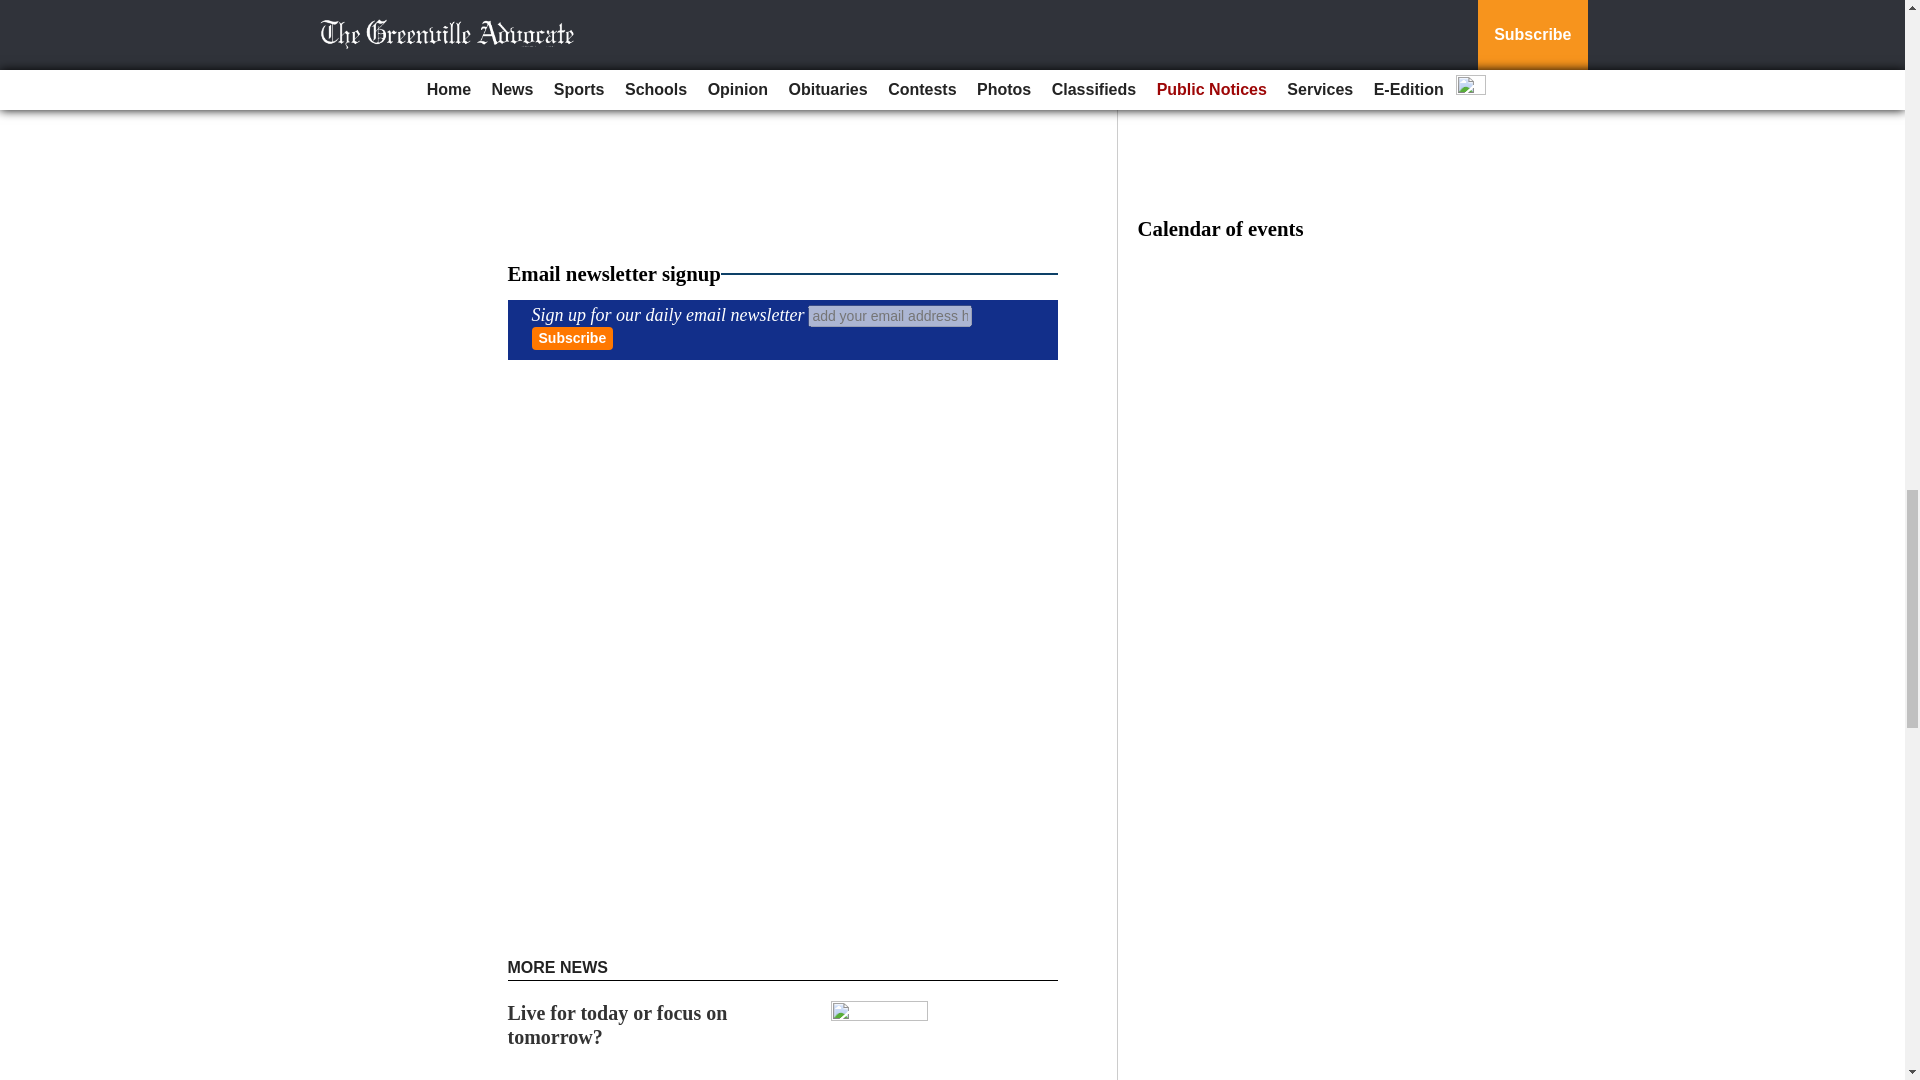 This screenshot has width=1920, height=1080. I want to click on Live for today or focus on tomorrow?, so click(618, 1024).